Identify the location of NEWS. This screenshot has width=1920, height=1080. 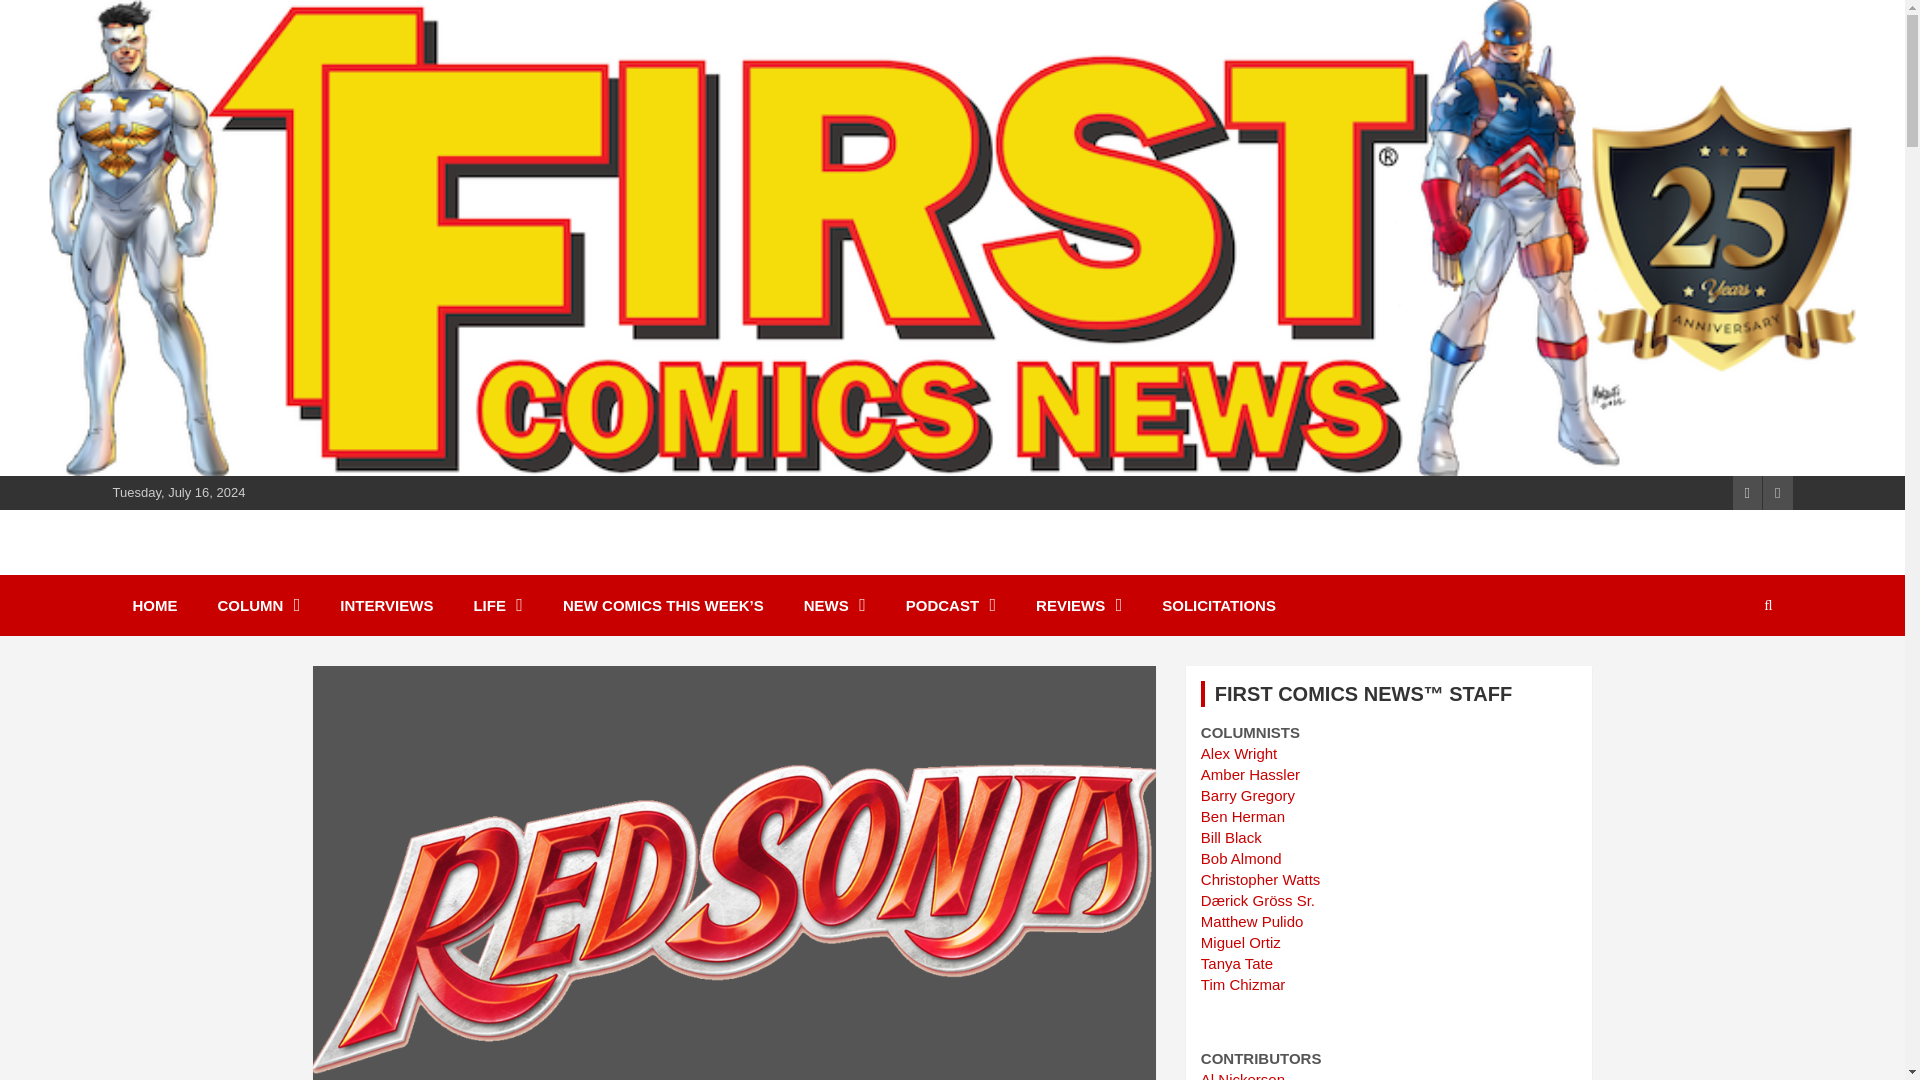
(834, 605).